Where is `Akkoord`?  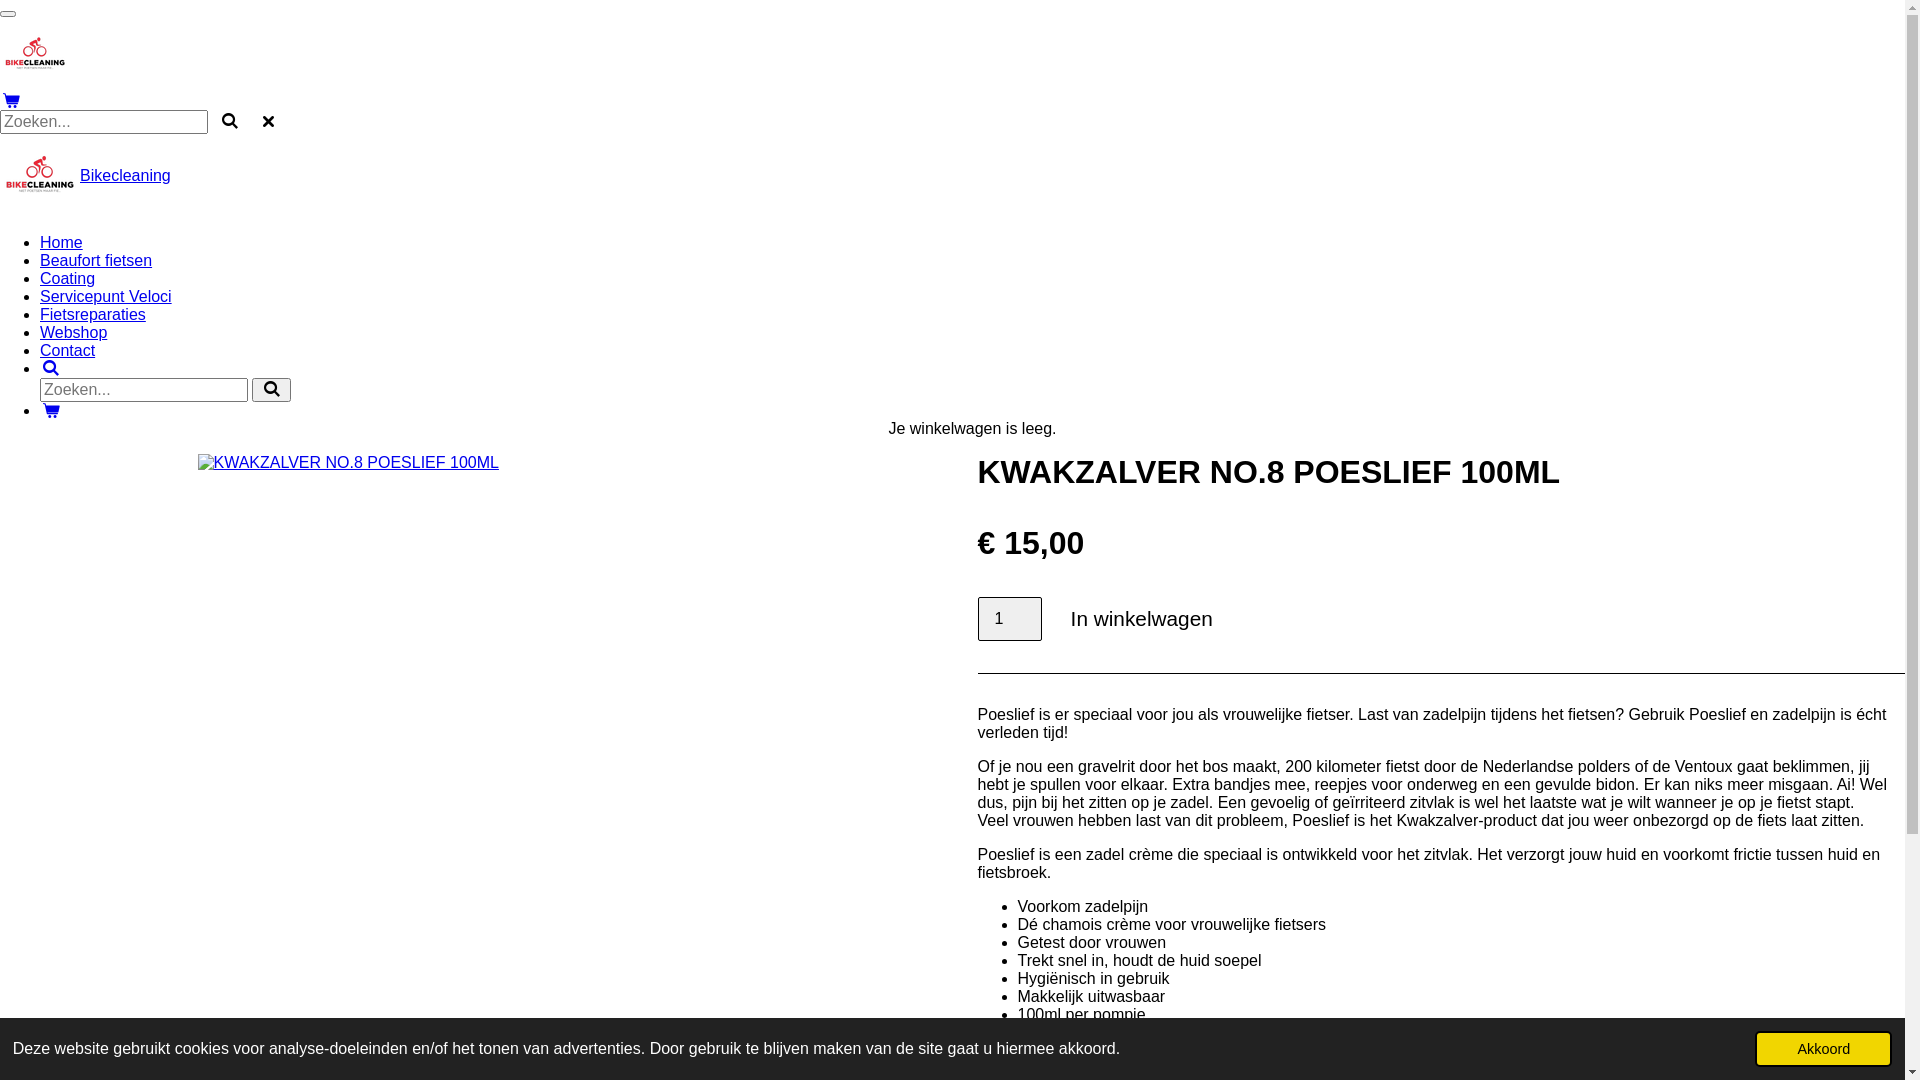
Akkoord is located at coordinates (1824, 1049).